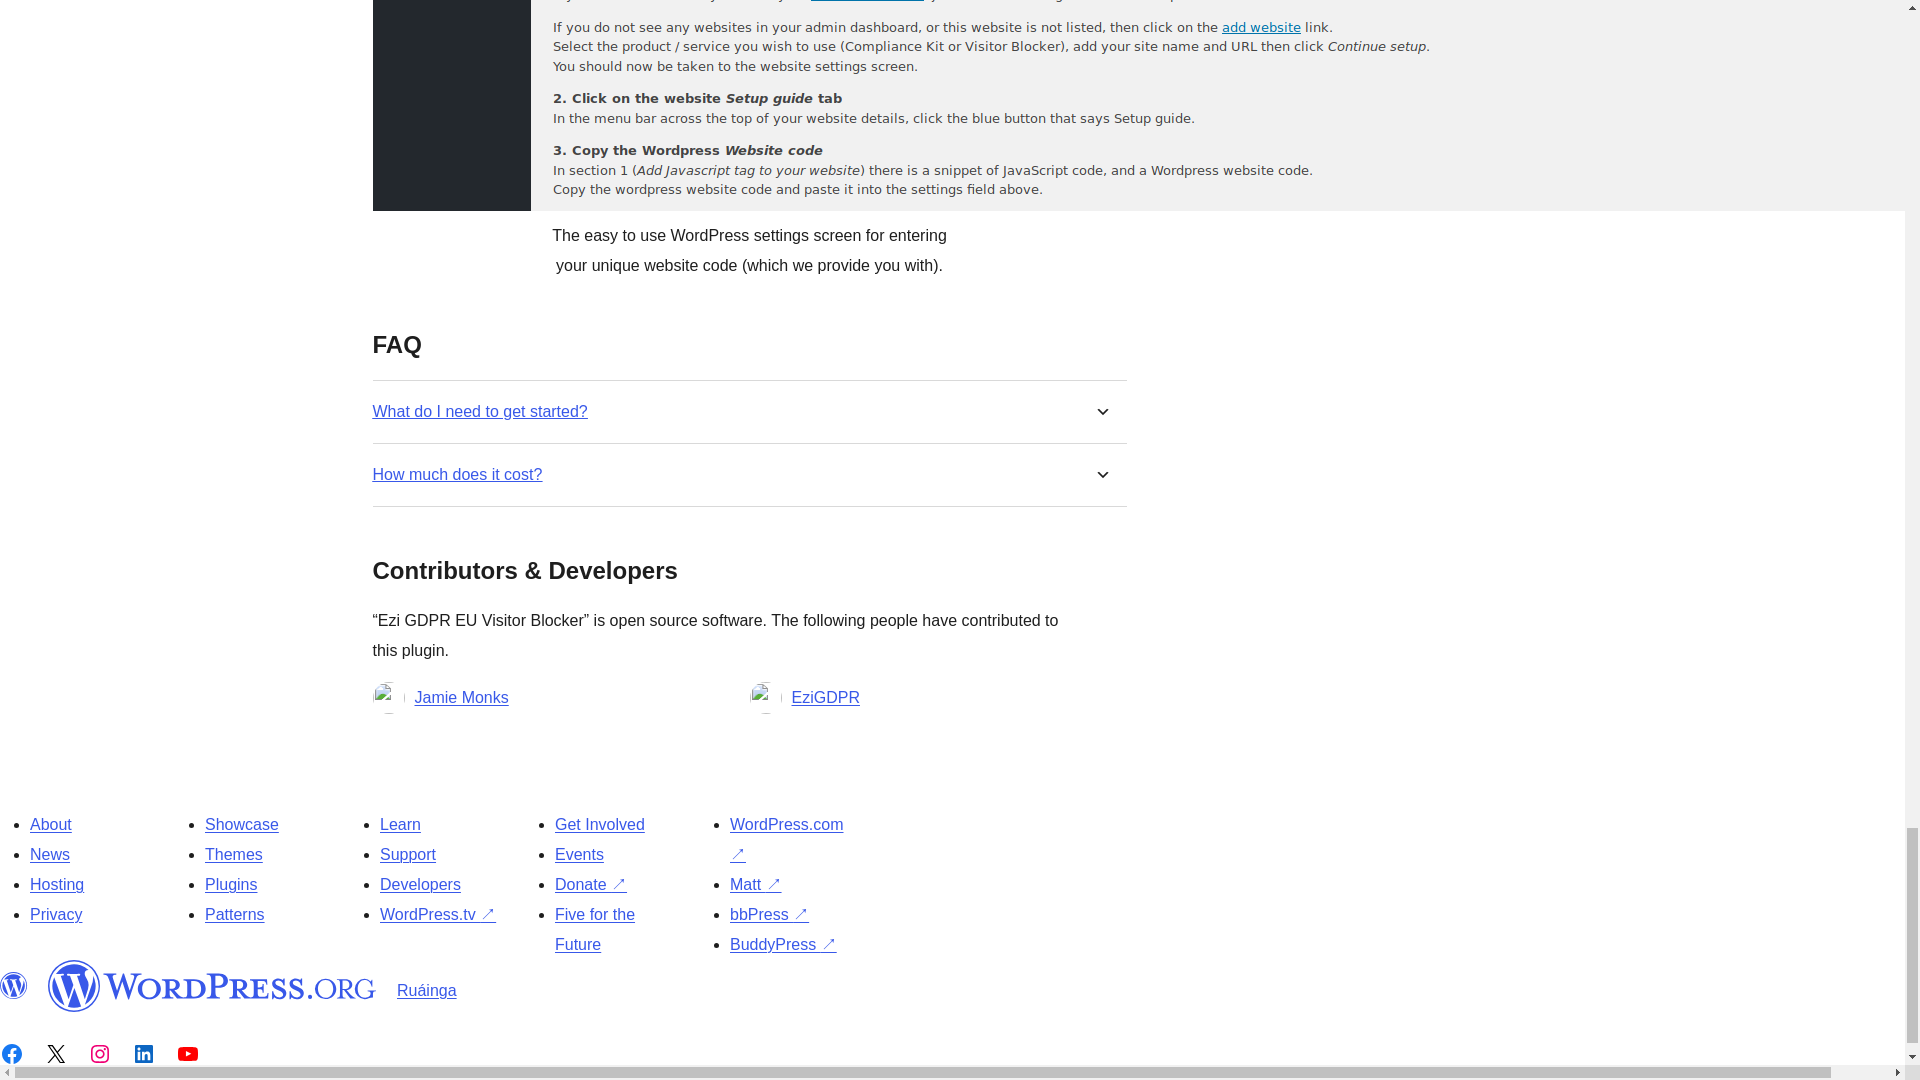  What do you see at coordinates (461, 697) in the screenshot?
I see `Jamie Monks` at bounding box center [461, 697].